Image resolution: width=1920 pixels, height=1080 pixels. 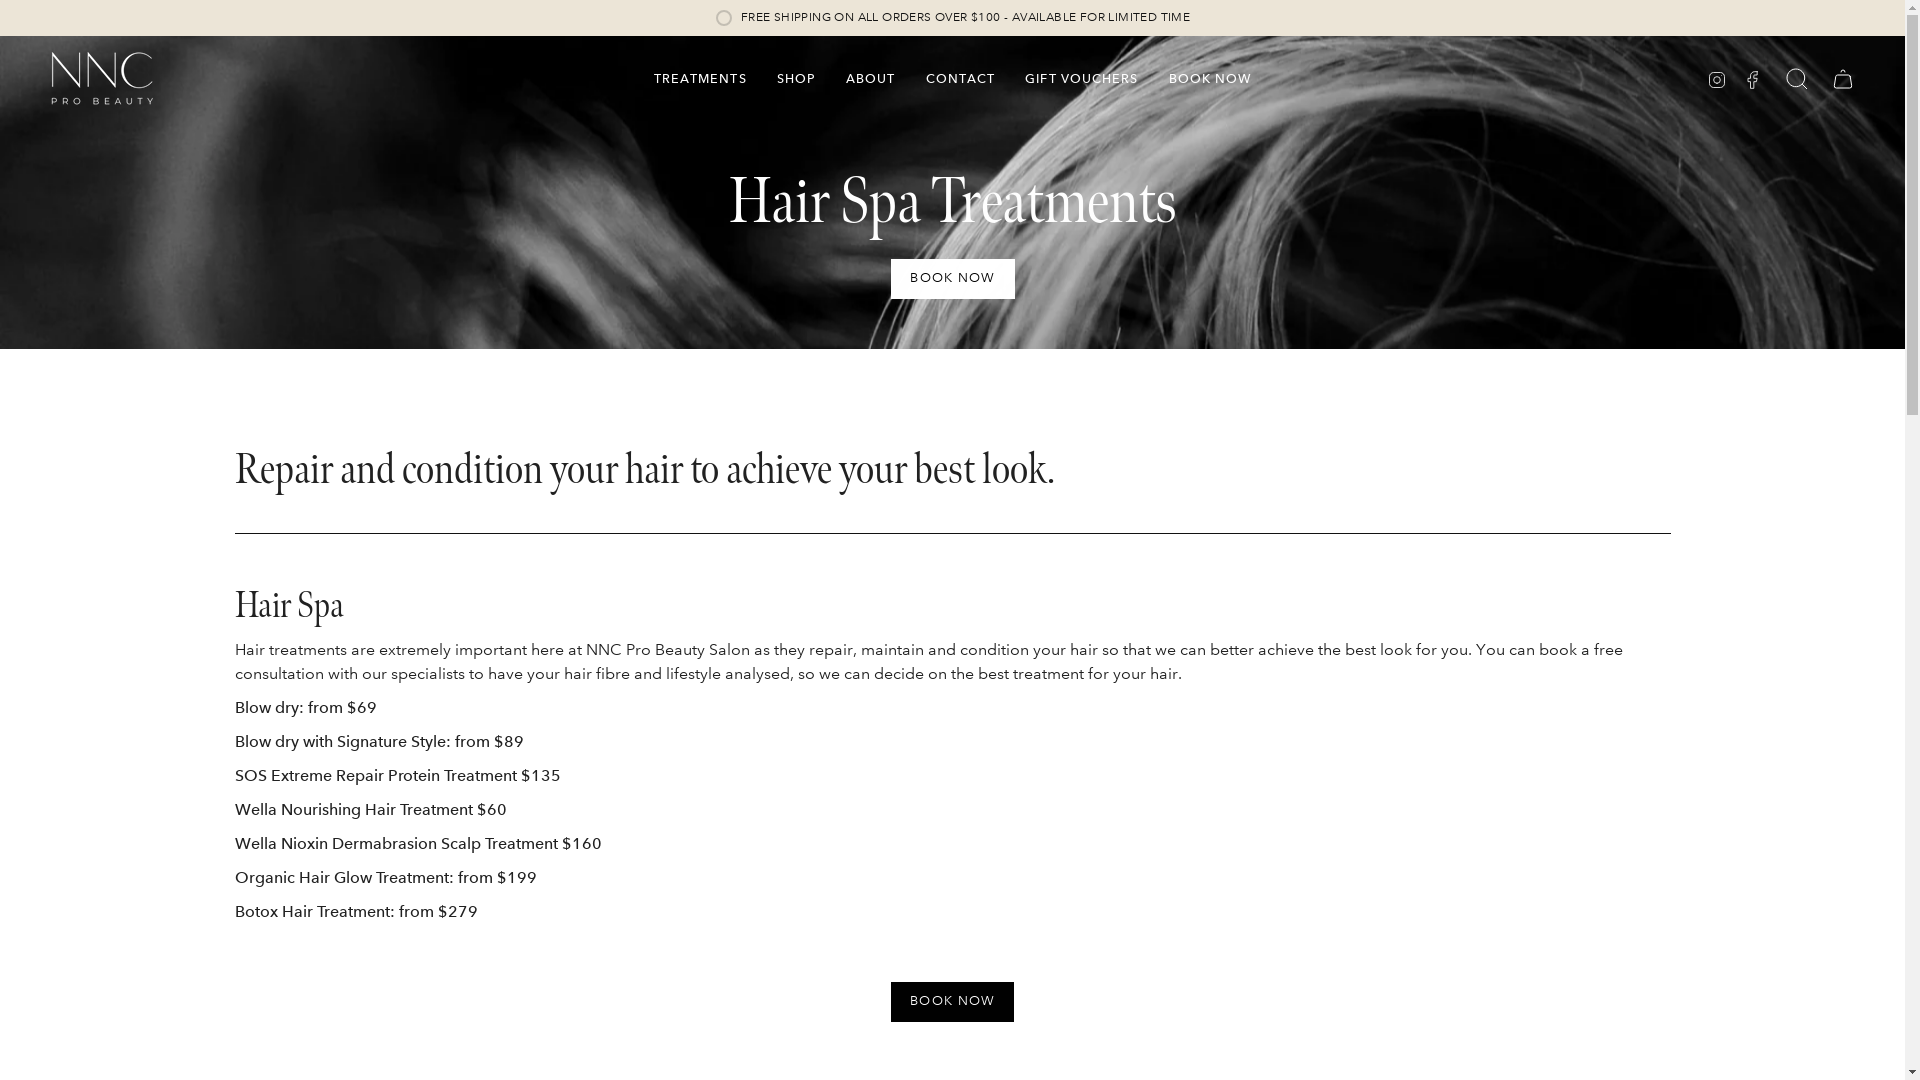 What do you see at coordinates (796, 78) in the screenshot?
I see `SHOP` at bounding box center [796, 78].